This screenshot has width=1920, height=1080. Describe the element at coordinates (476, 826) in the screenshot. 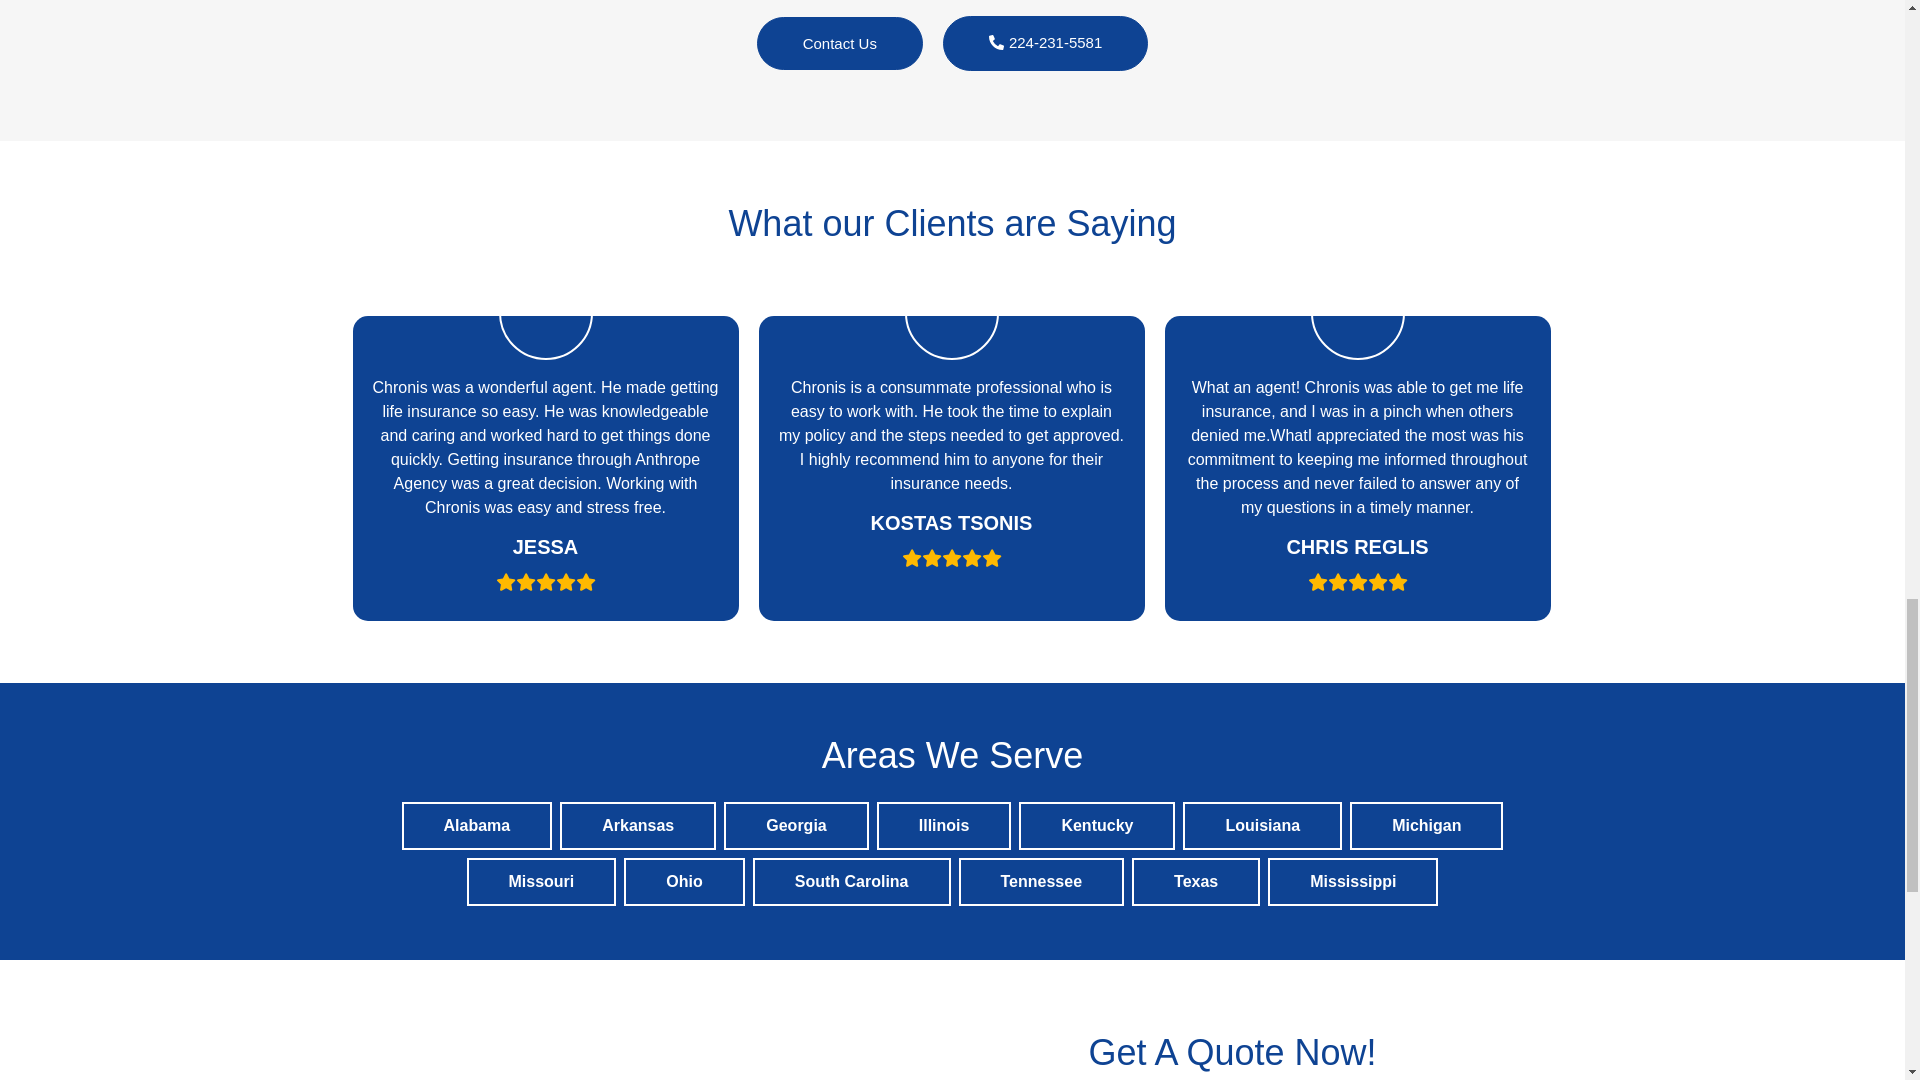

I see `Alabama` at that location.